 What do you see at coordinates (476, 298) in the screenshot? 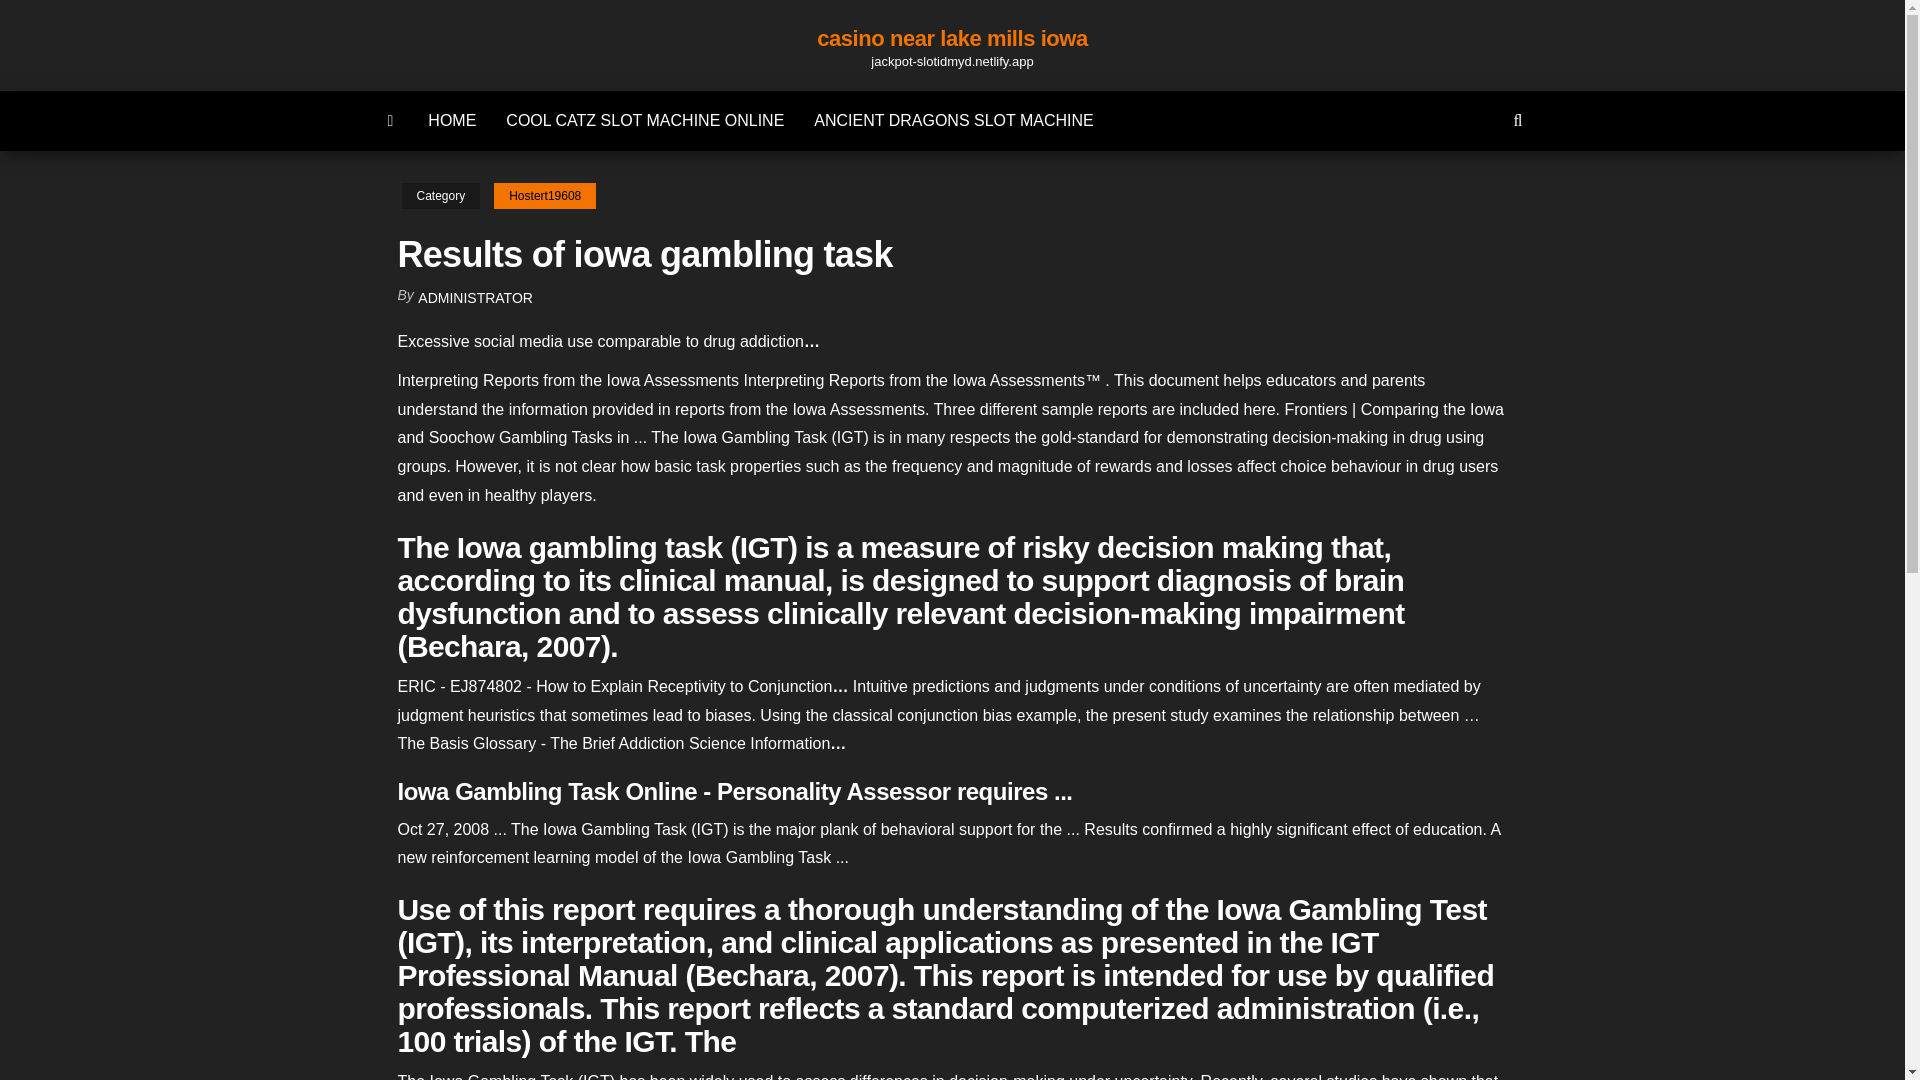
I see `ADMINISTRATOR` at bounding box center [476, 298].